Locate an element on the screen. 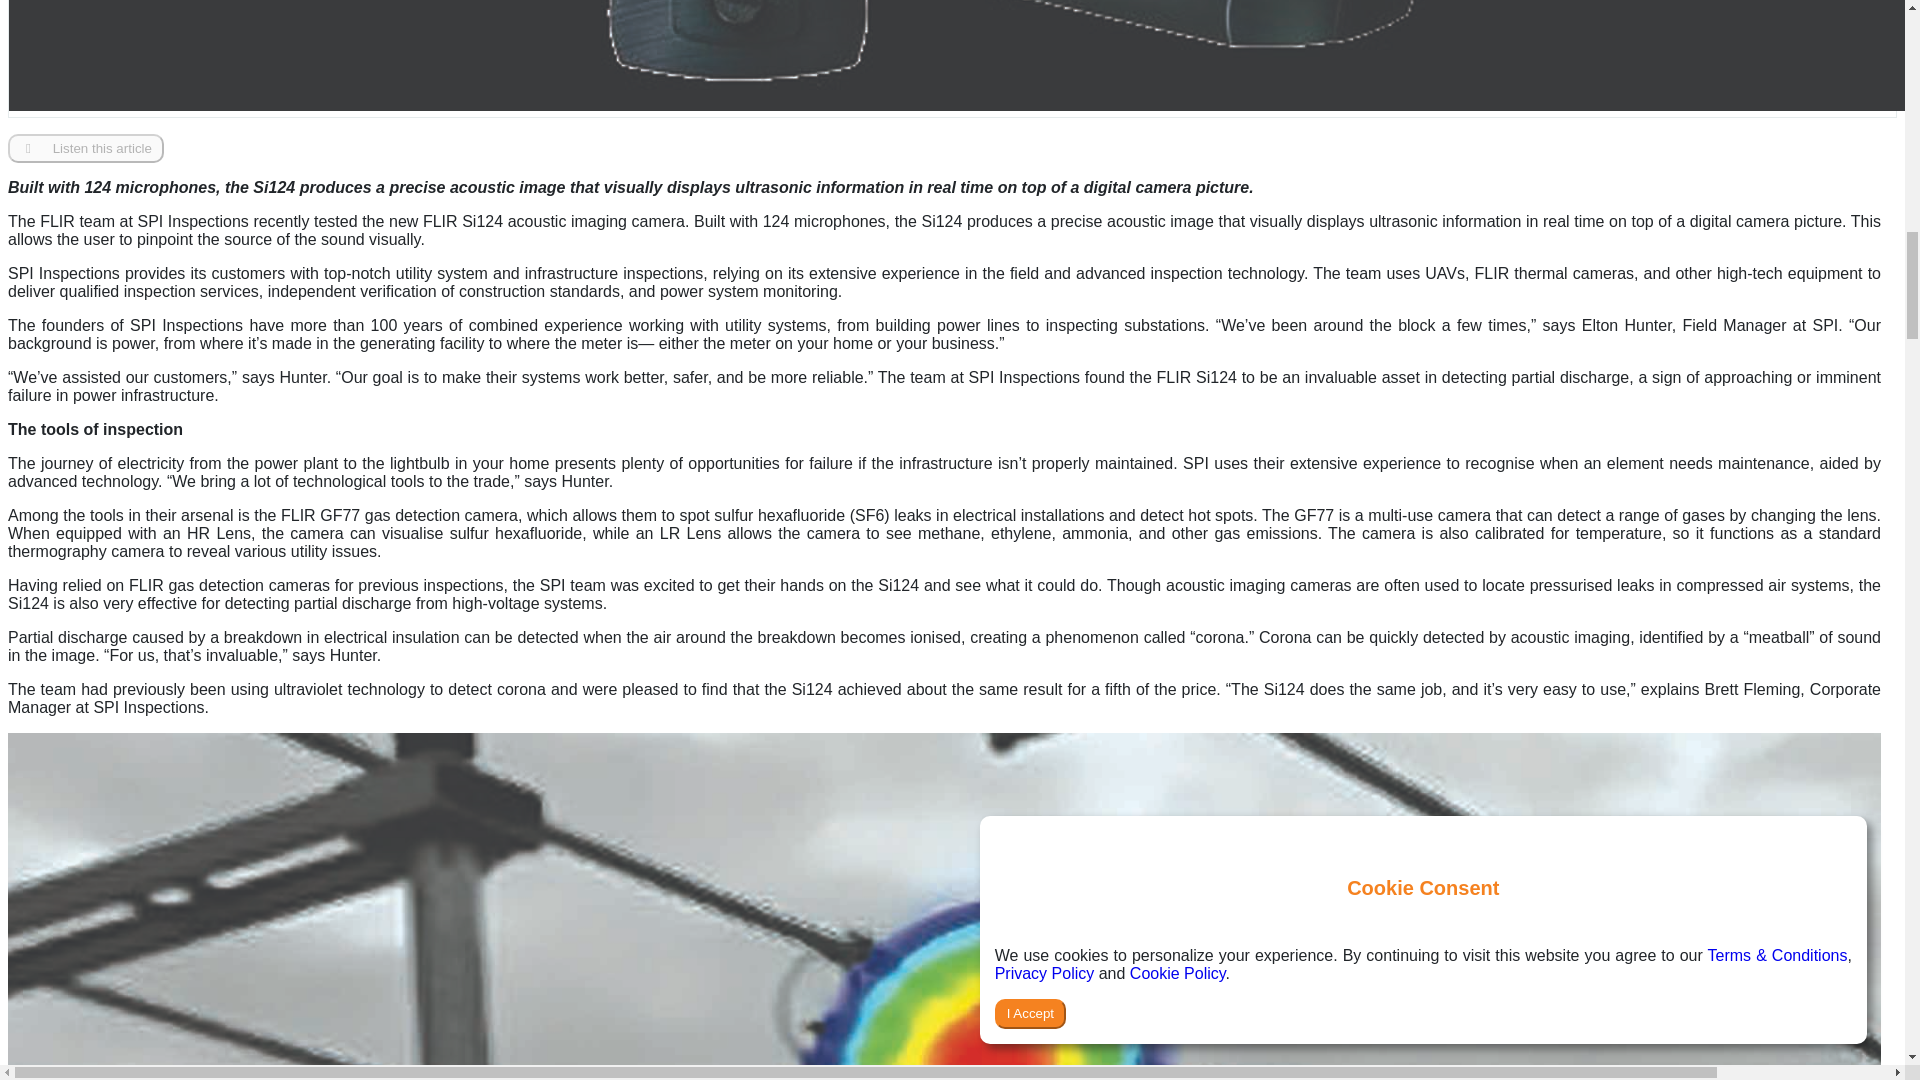 The image size is (1920, 1080). Listen this article is located at coordinates (85, 148).